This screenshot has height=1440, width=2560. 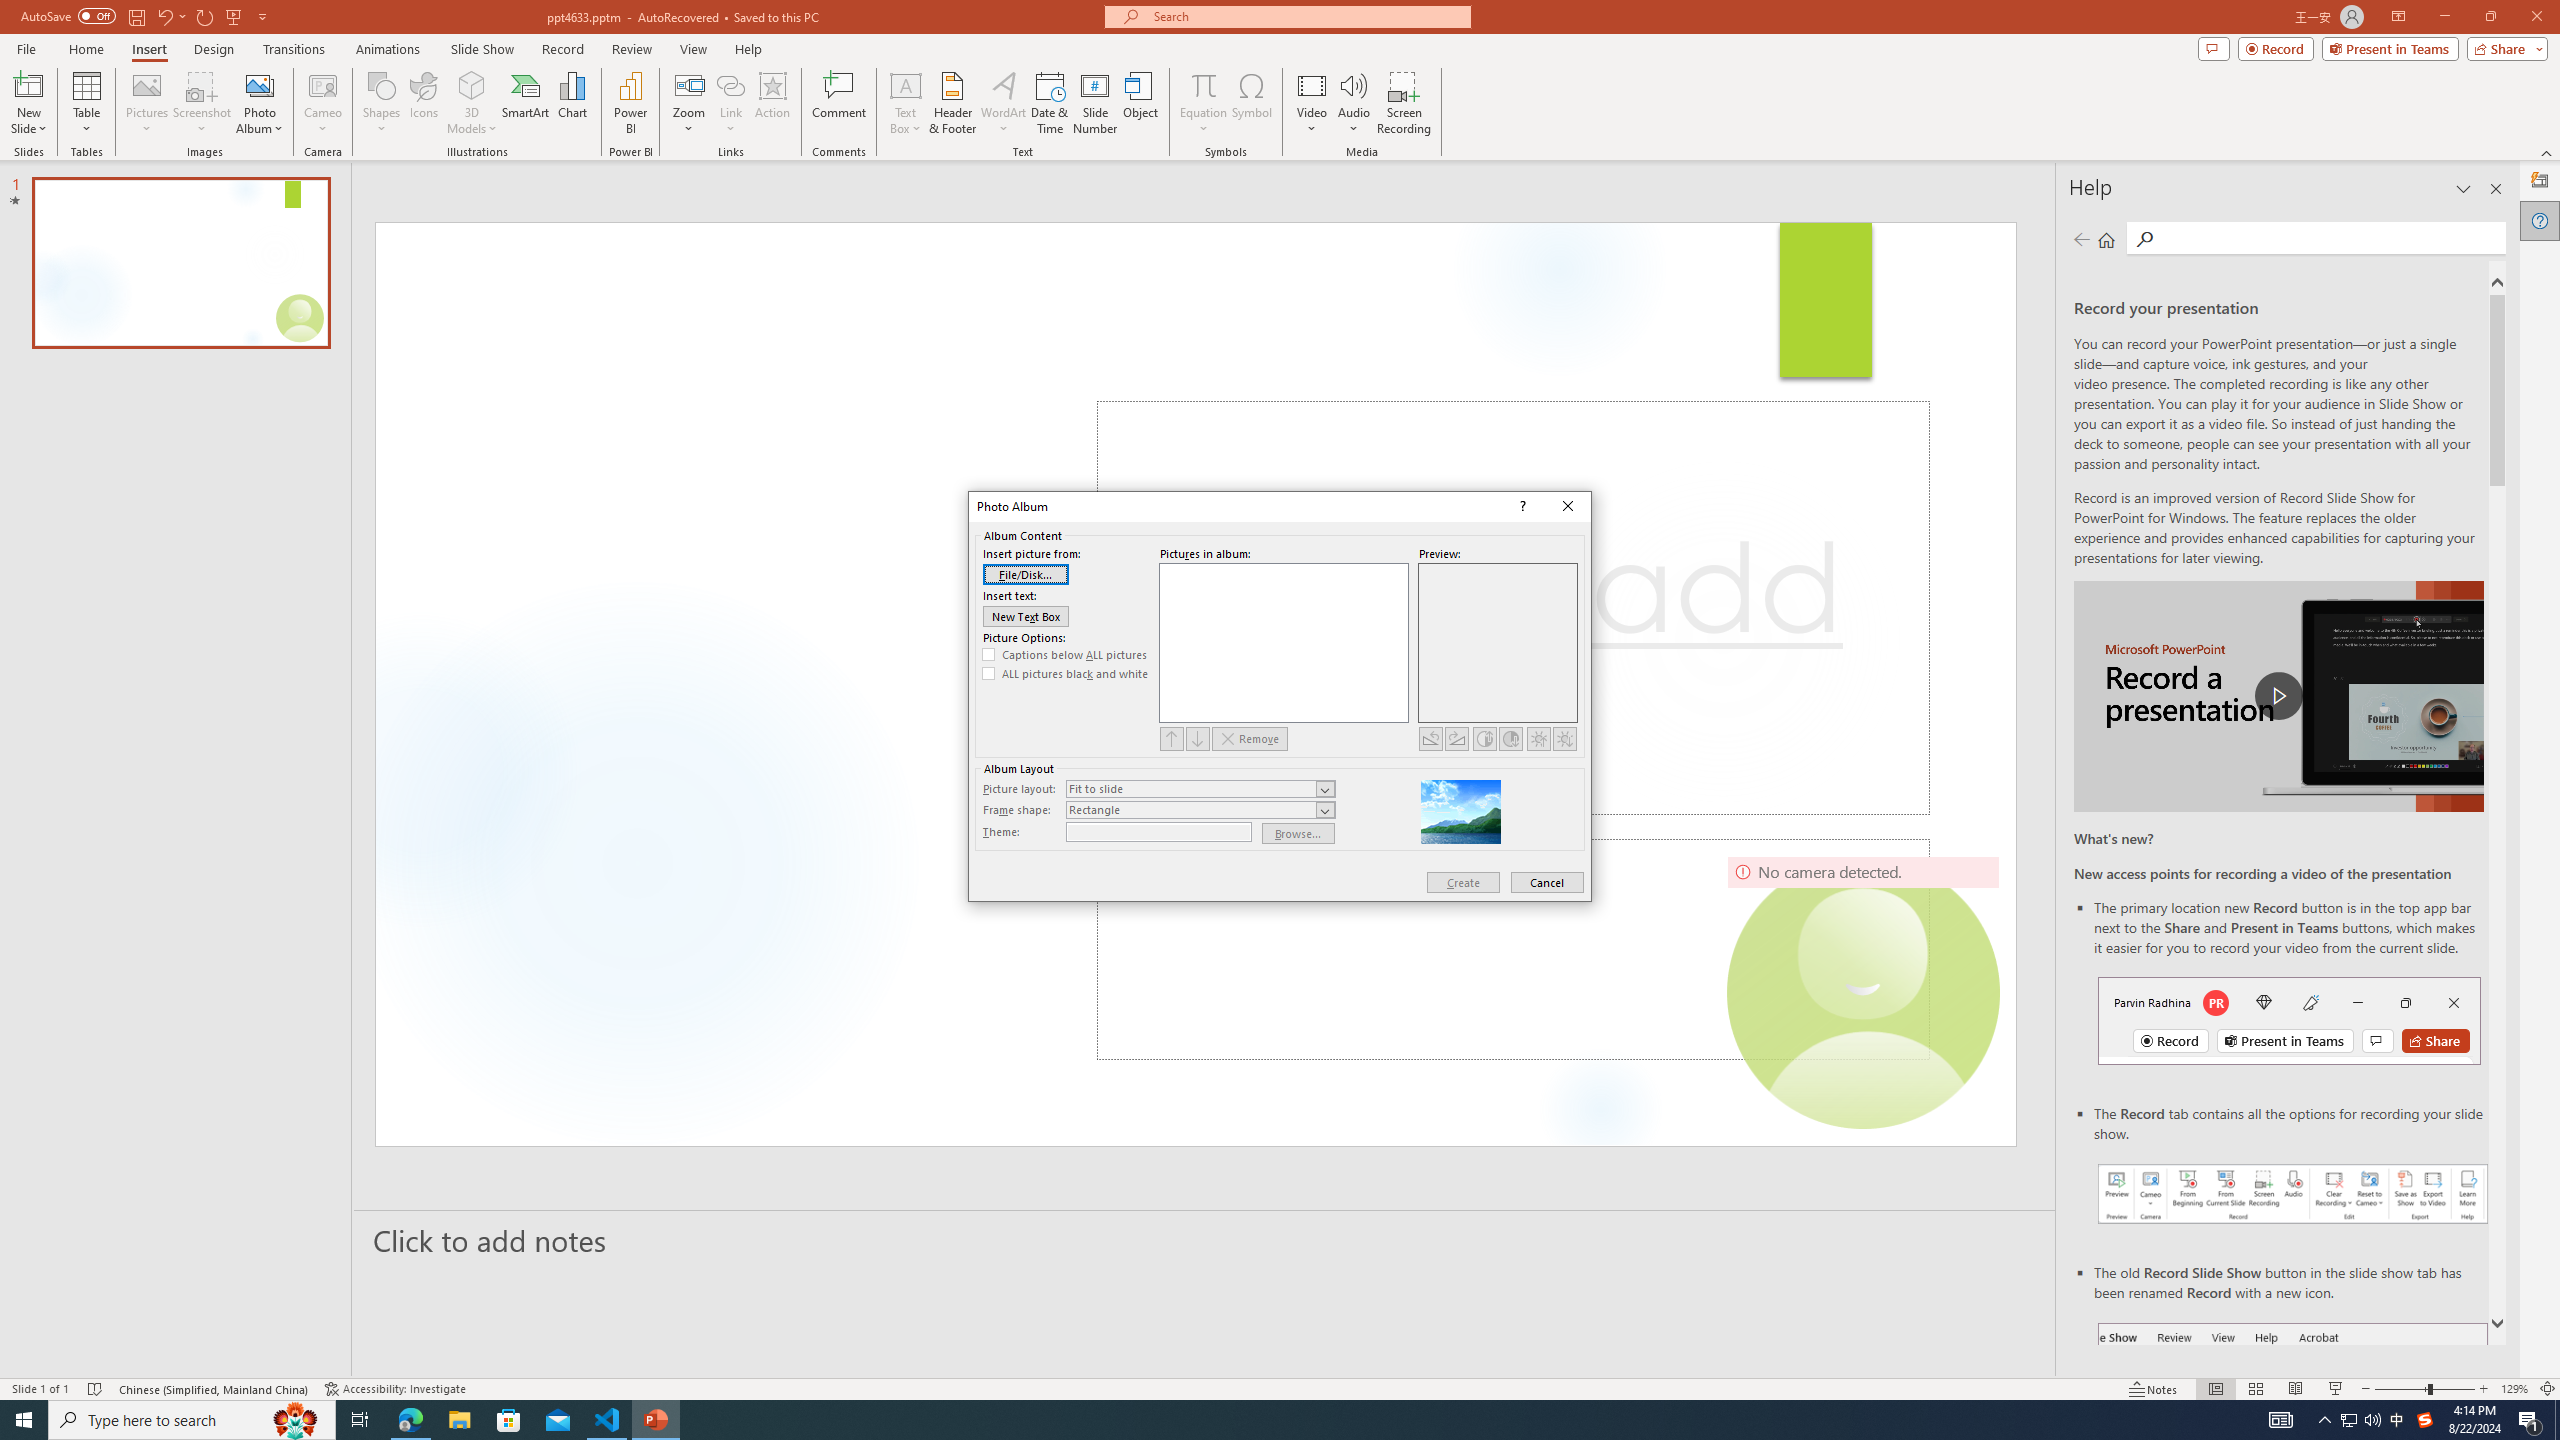 I want to click on Photo Album..., so click(x=259, y=103).